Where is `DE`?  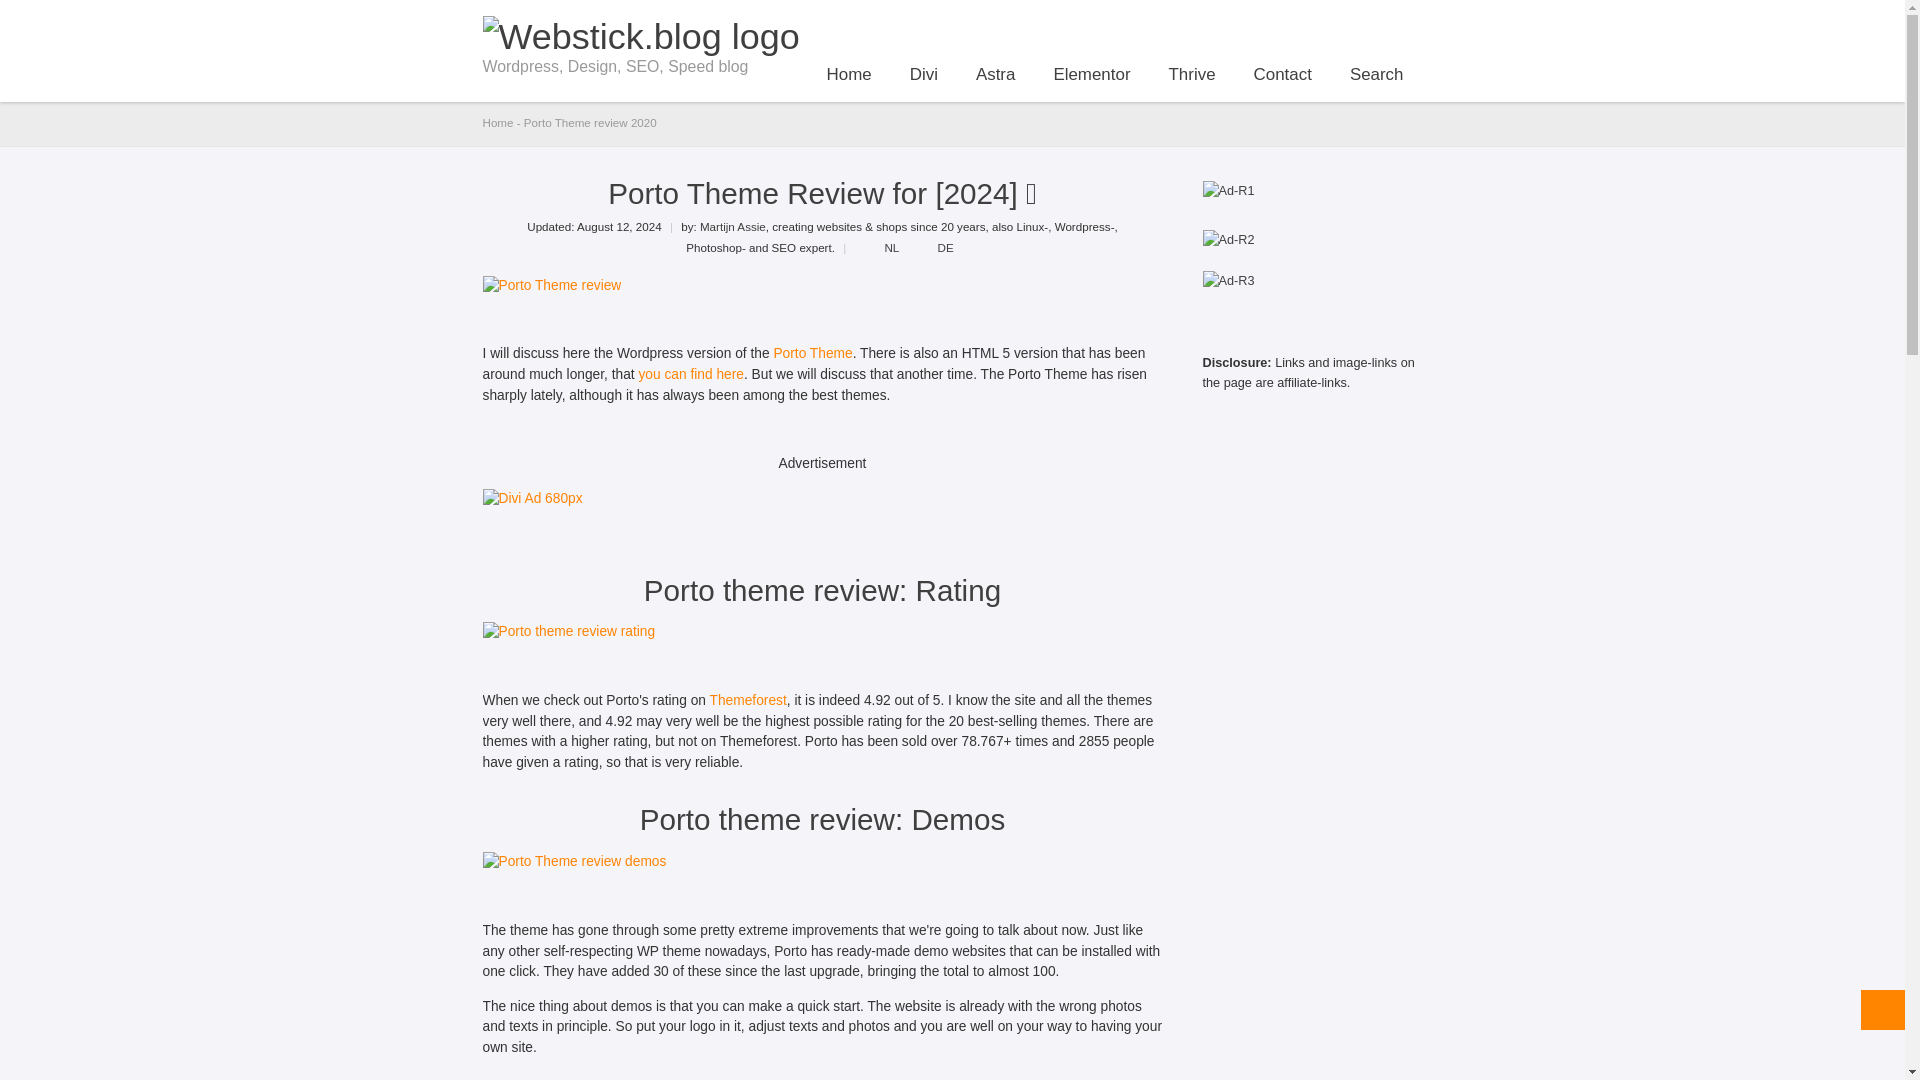 DE is located at coordinates (934, 246).